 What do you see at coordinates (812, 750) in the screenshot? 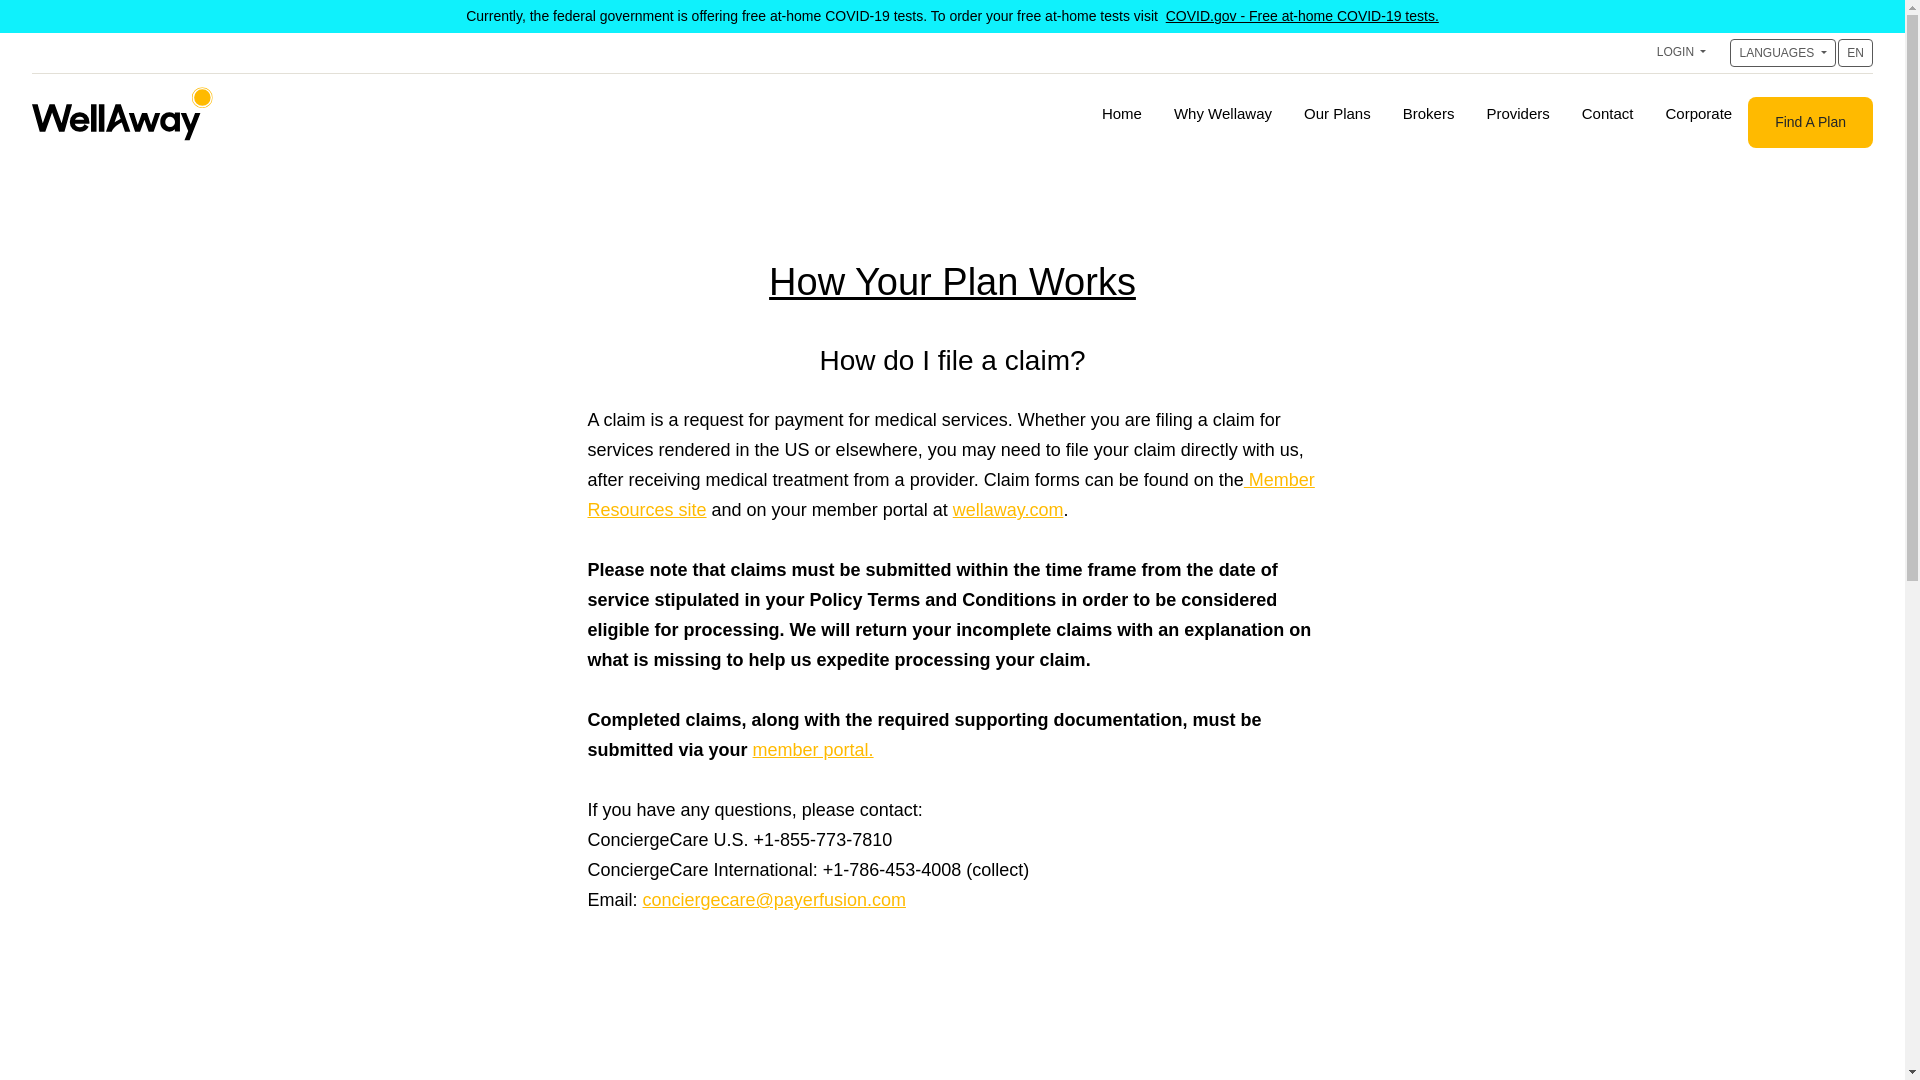
I see `member portal.` at bounding box center [812, 750].